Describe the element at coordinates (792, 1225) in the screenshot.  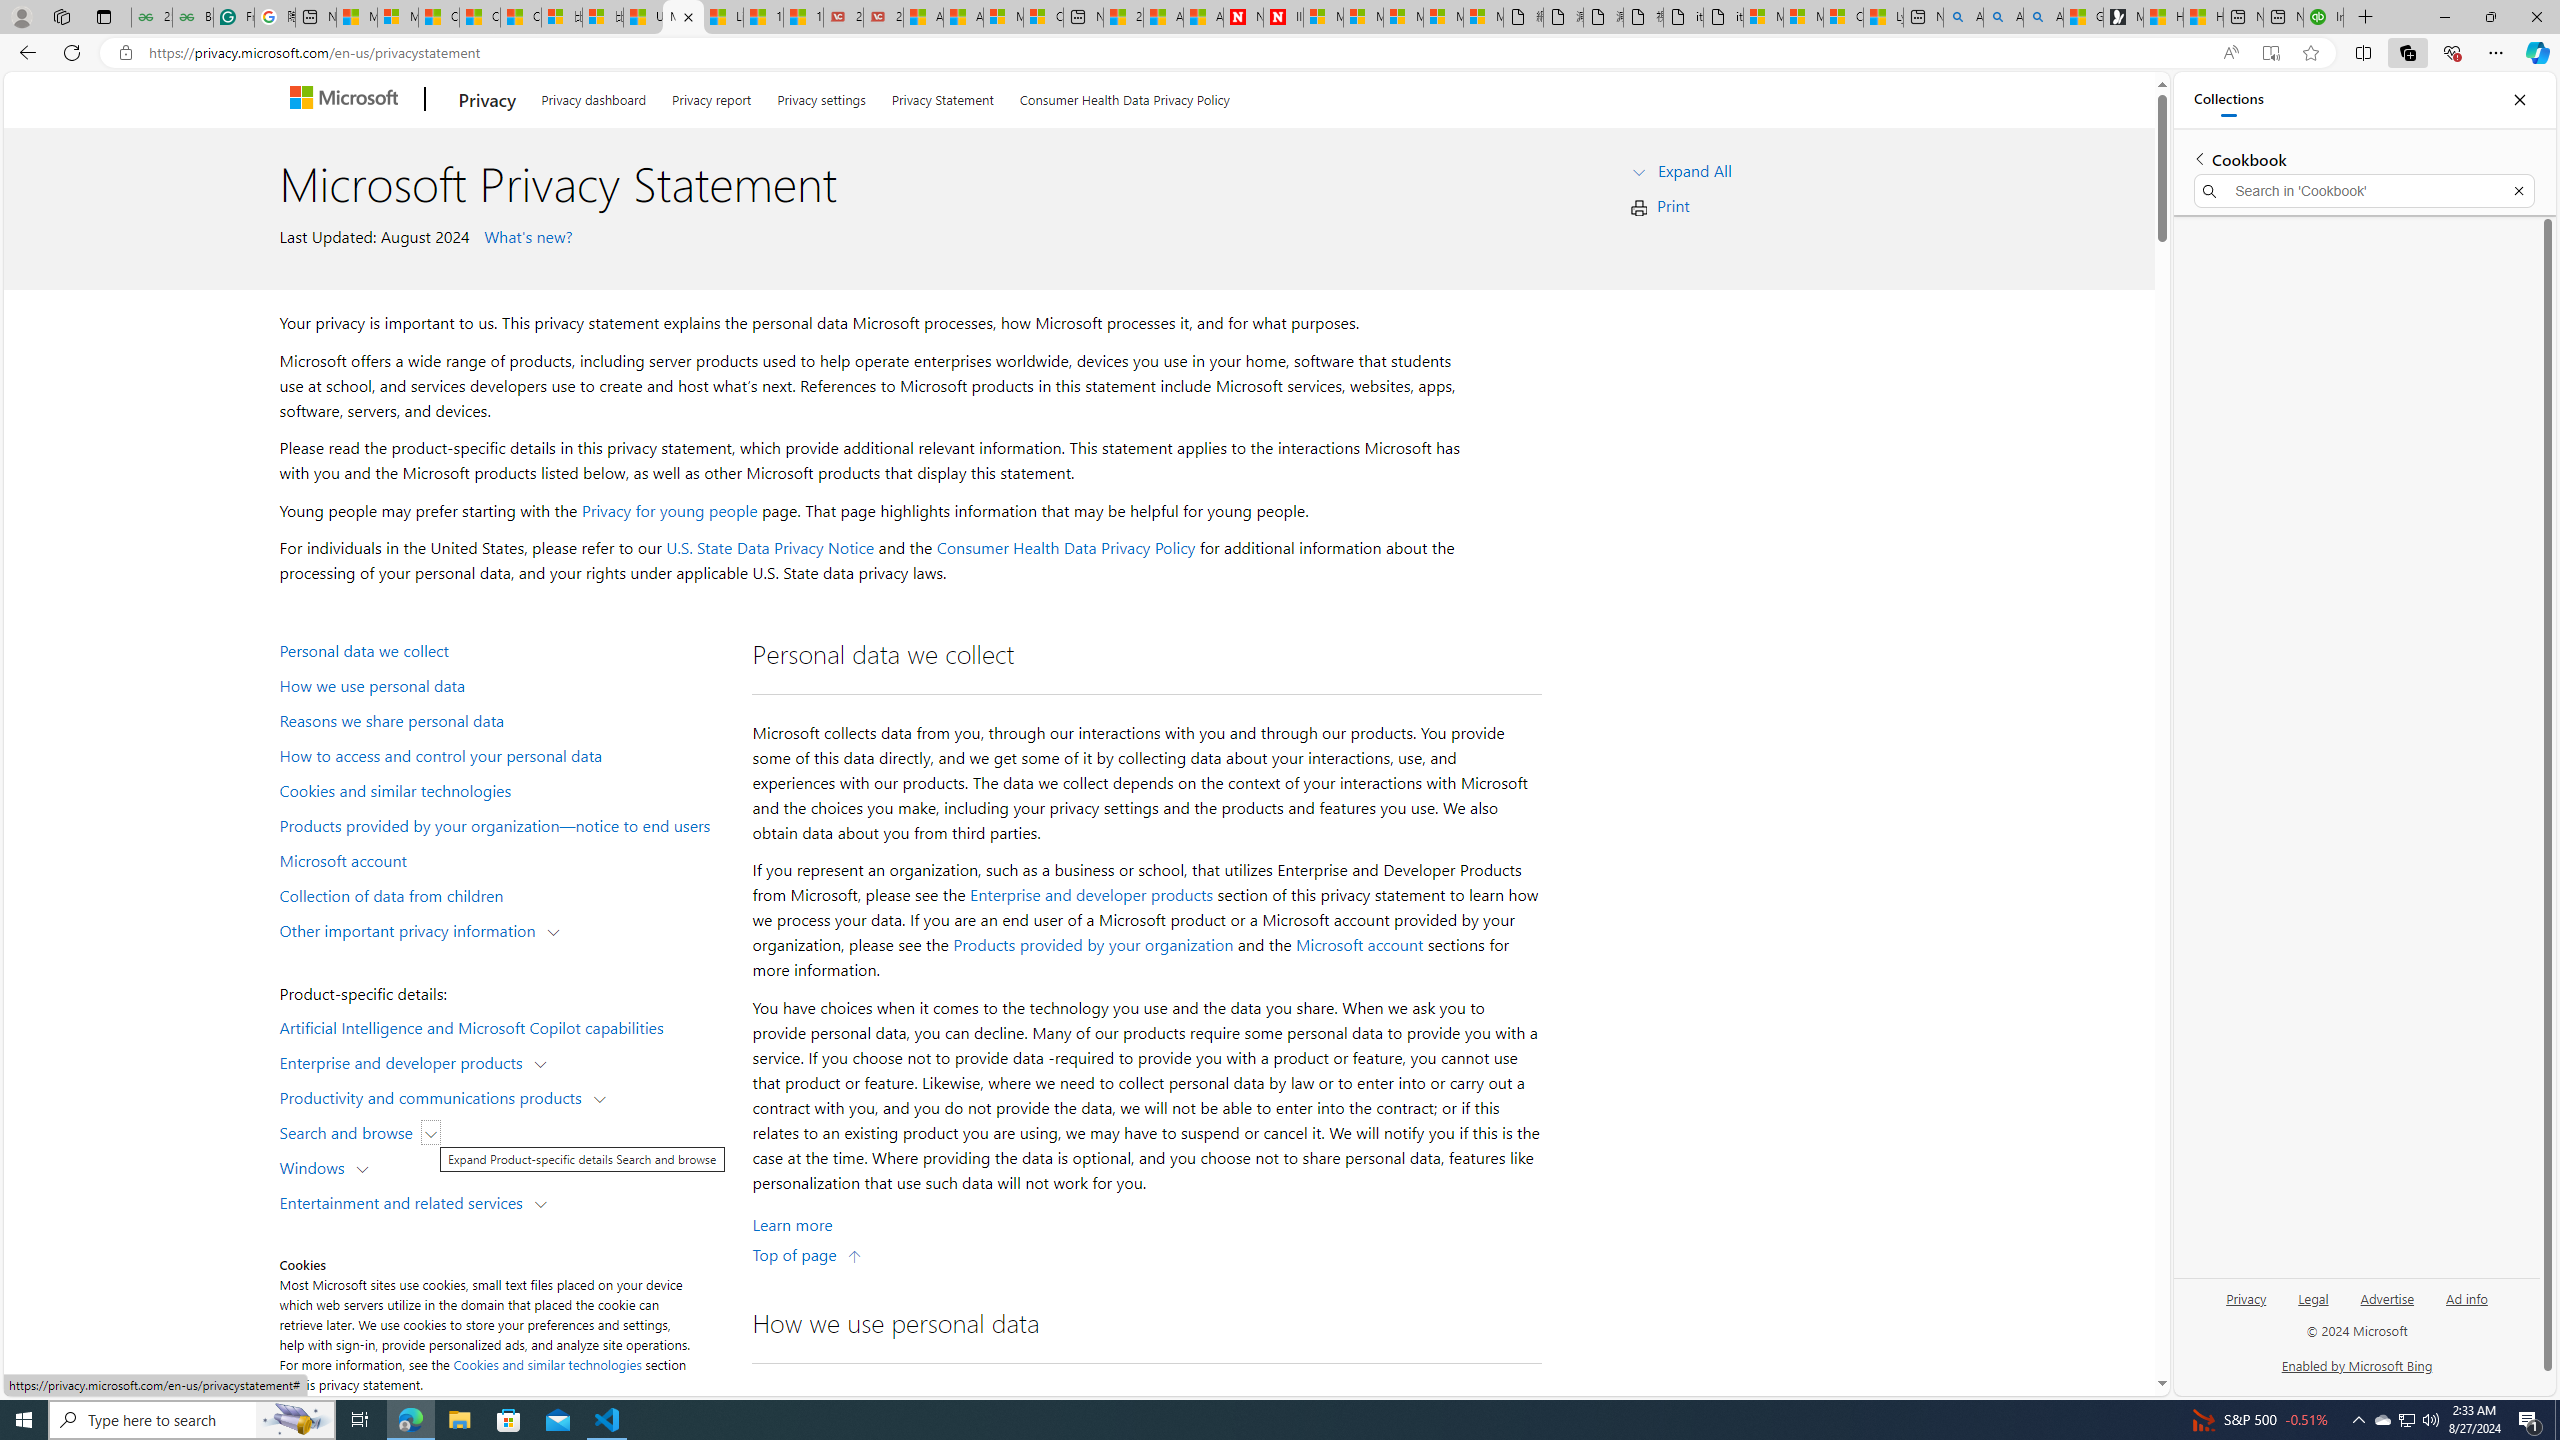
I see `Learn More about Personal data we collect` at that location.